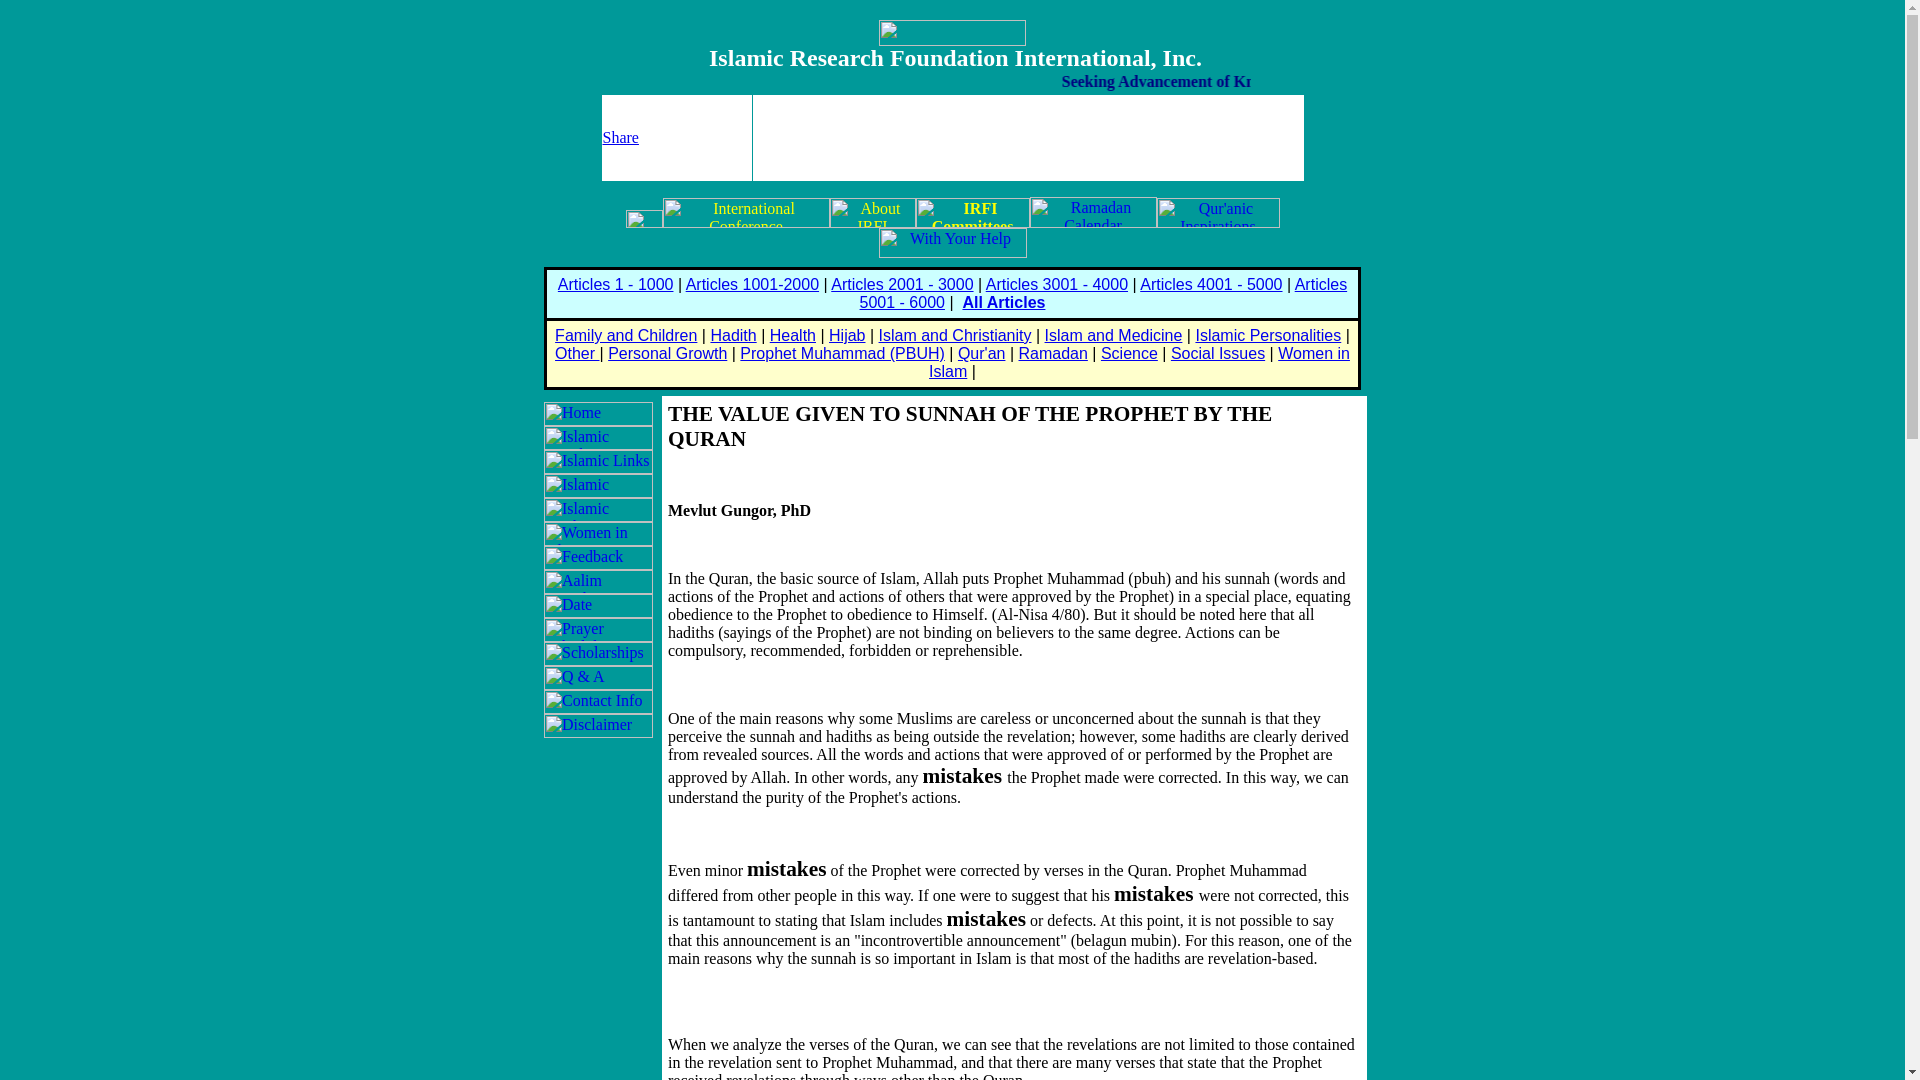 This screenshot has height=1080, width=1920. I want to click on Articles 1001-2000, so click(752, 284).